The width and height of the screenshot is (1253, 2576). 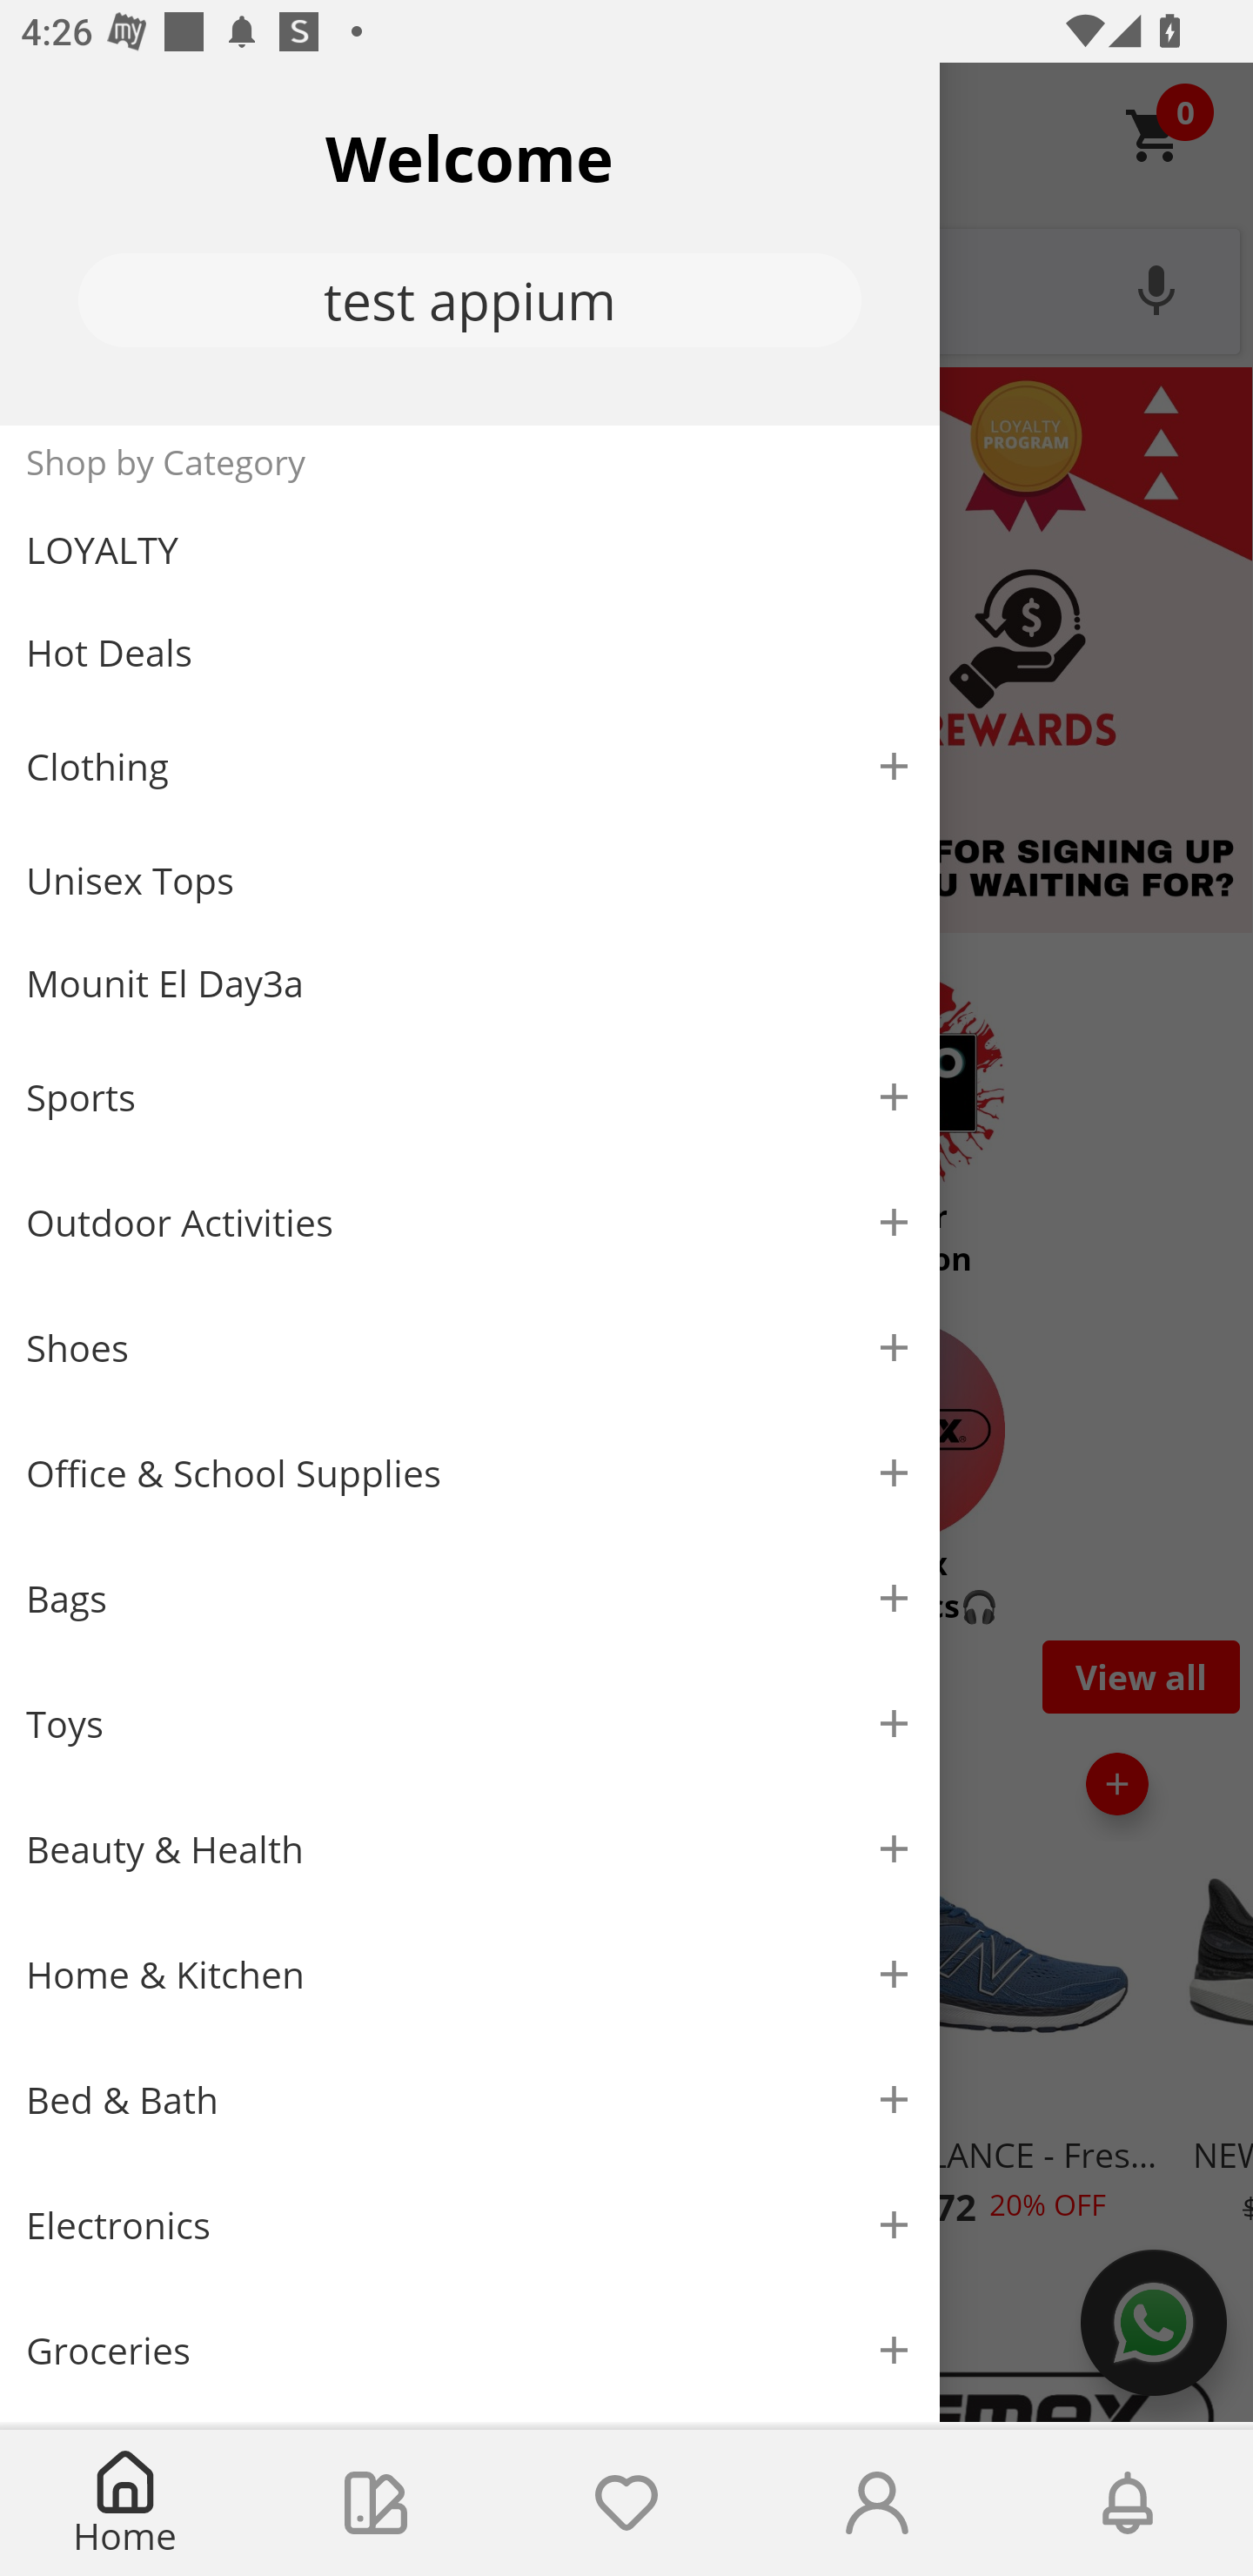 I want to click on Clothing, so click(x=470, y=766).